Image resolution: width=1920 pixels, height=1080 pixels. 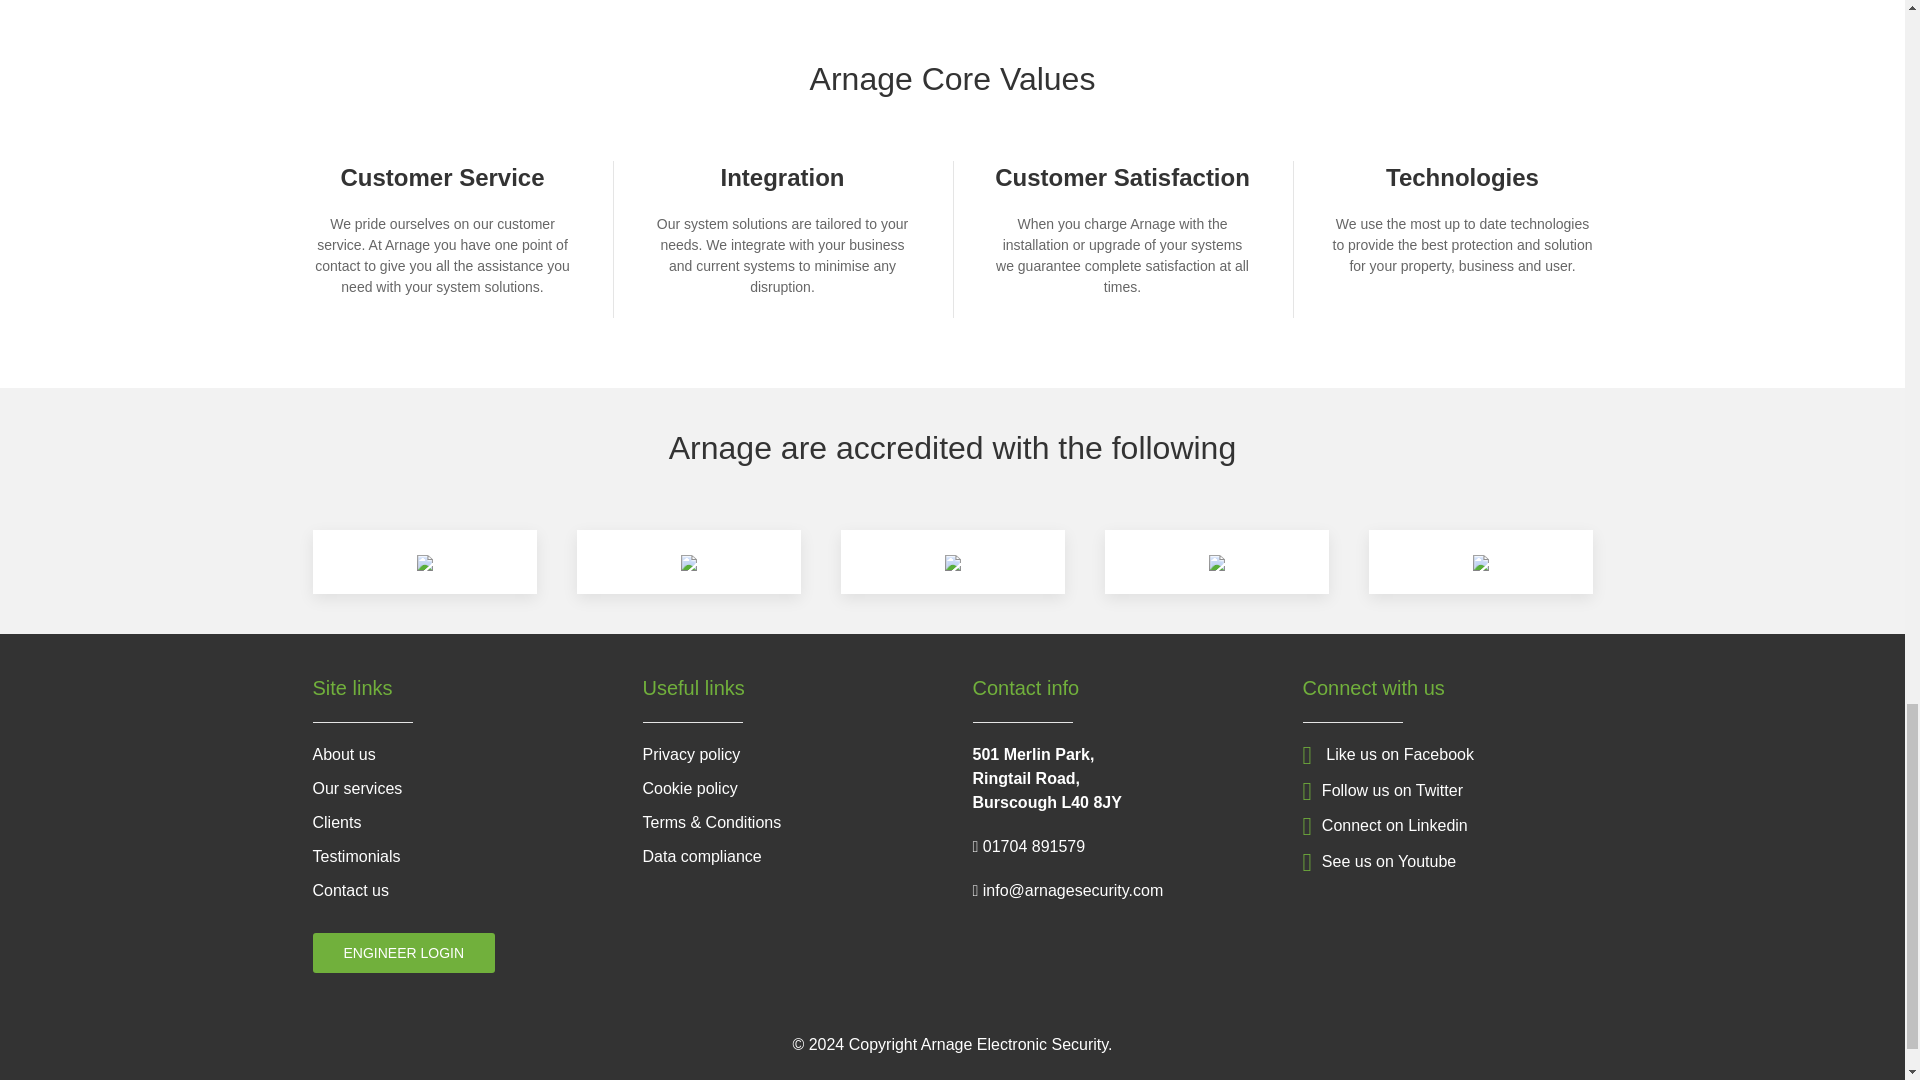 I want to click on ENGINEER LOGIN, so click(x=403, y=953).